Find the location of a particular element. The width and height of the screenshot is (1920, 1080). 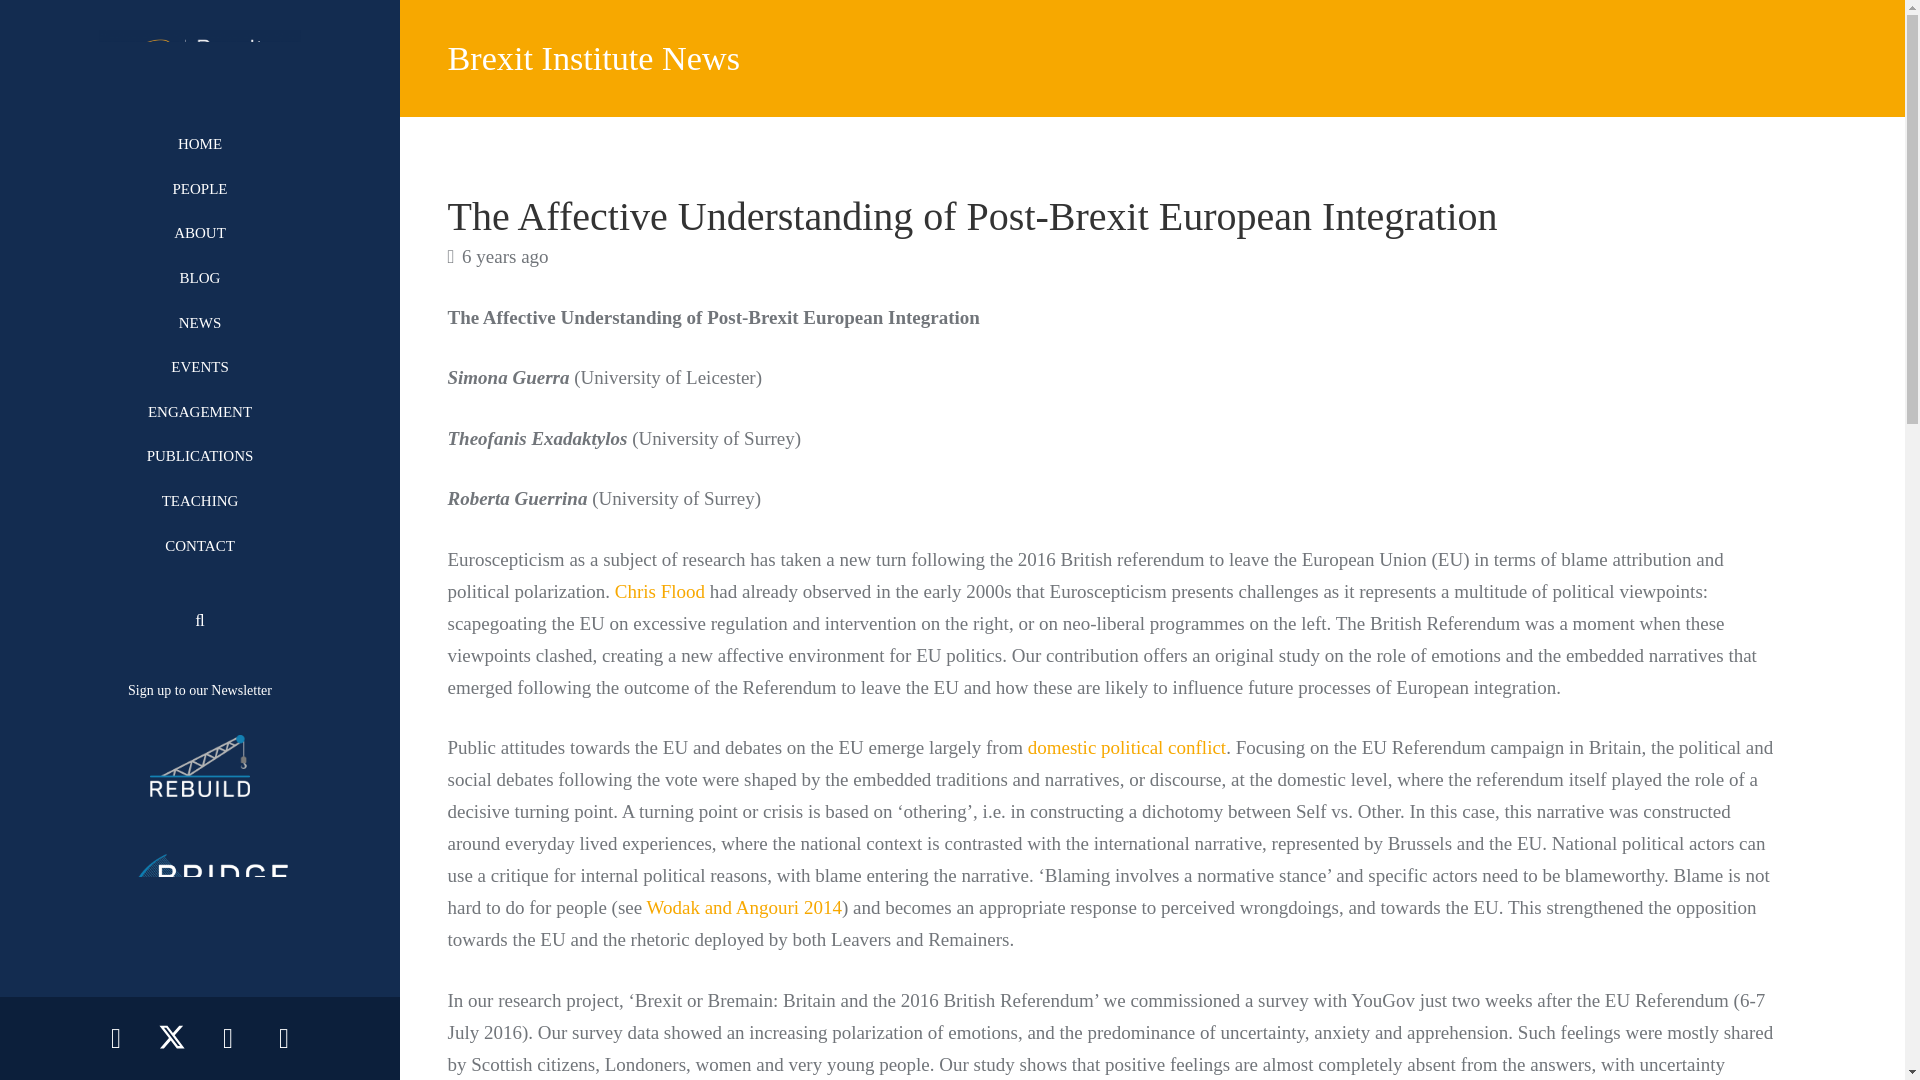

PUBLICATIONS is located at coordinates (200, 456).